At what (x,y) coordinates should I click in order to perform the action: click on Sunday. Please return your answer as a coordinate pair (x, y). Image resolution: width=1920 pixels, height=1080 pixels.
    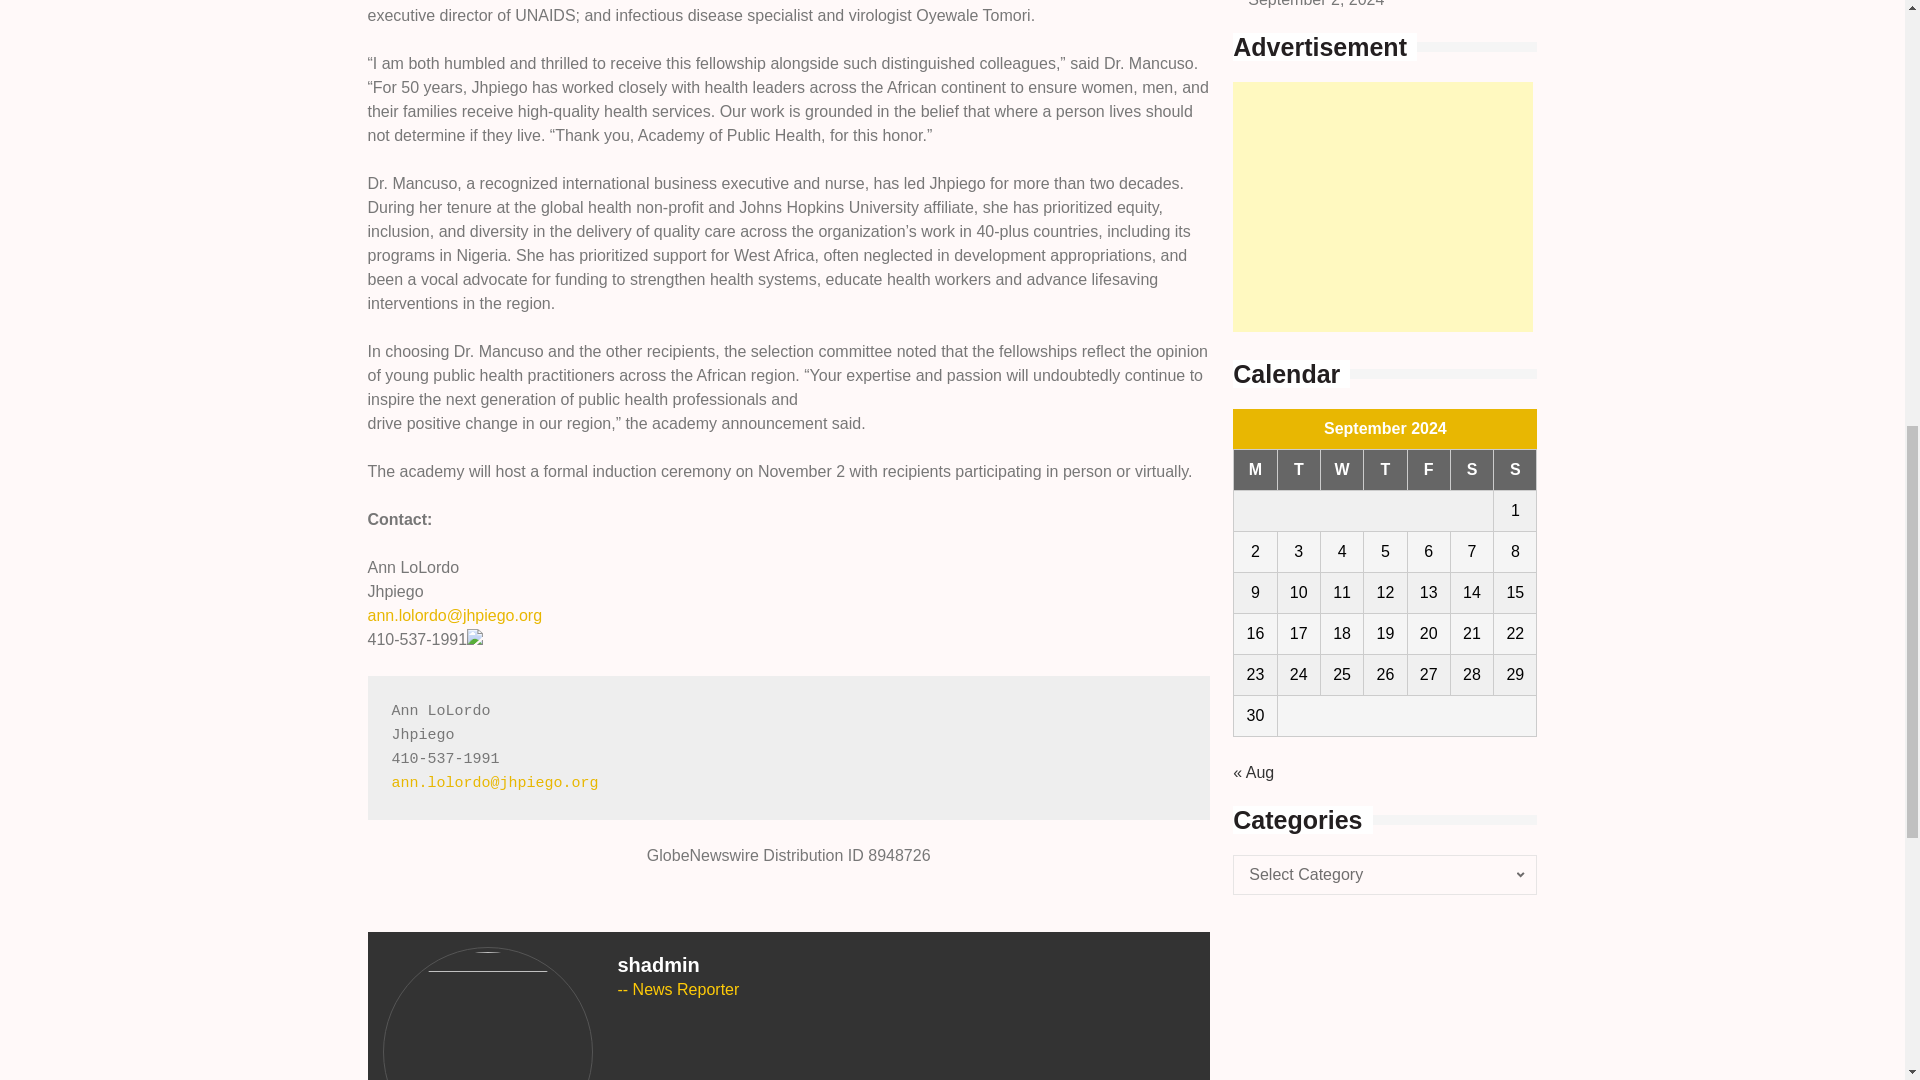
    Looking at the image, I should click on (1515, 470).